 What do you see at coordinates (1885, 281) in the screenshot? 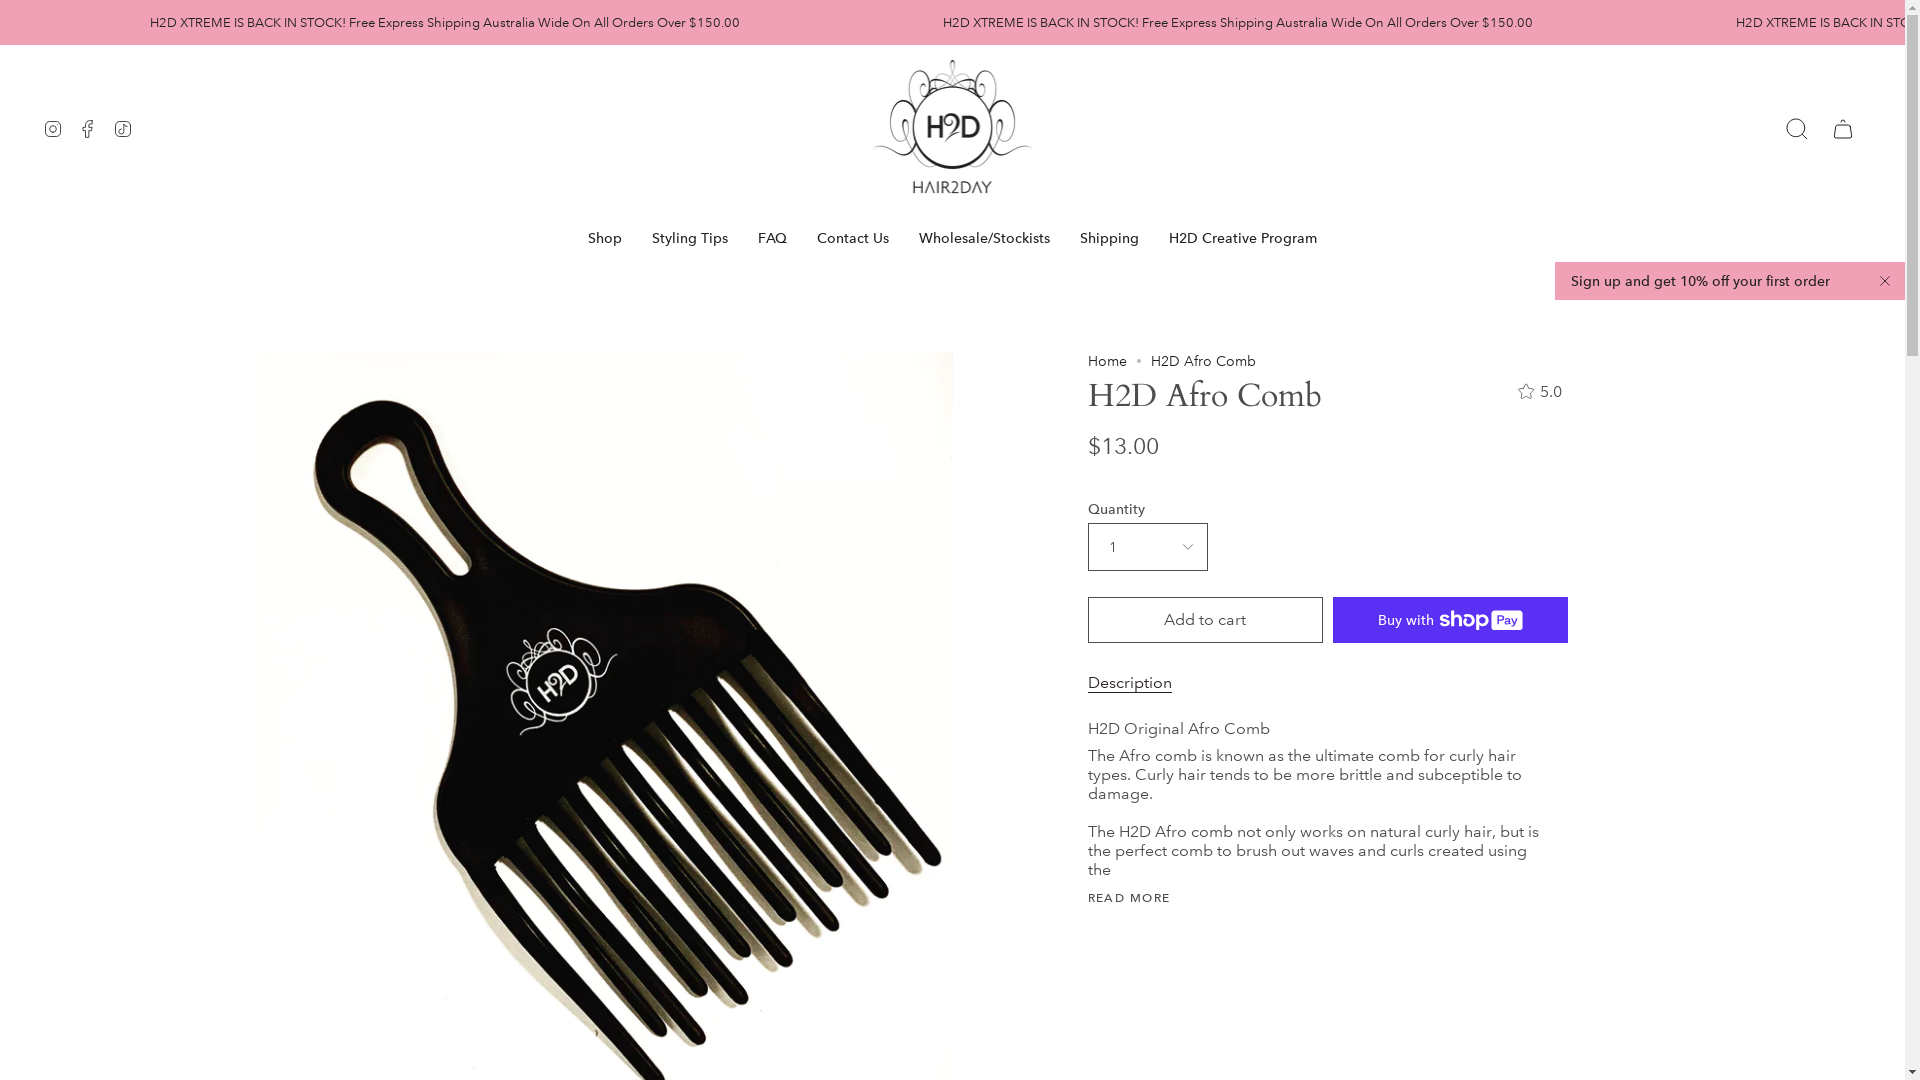
I see `Close` at bounding box center [1885, 281].